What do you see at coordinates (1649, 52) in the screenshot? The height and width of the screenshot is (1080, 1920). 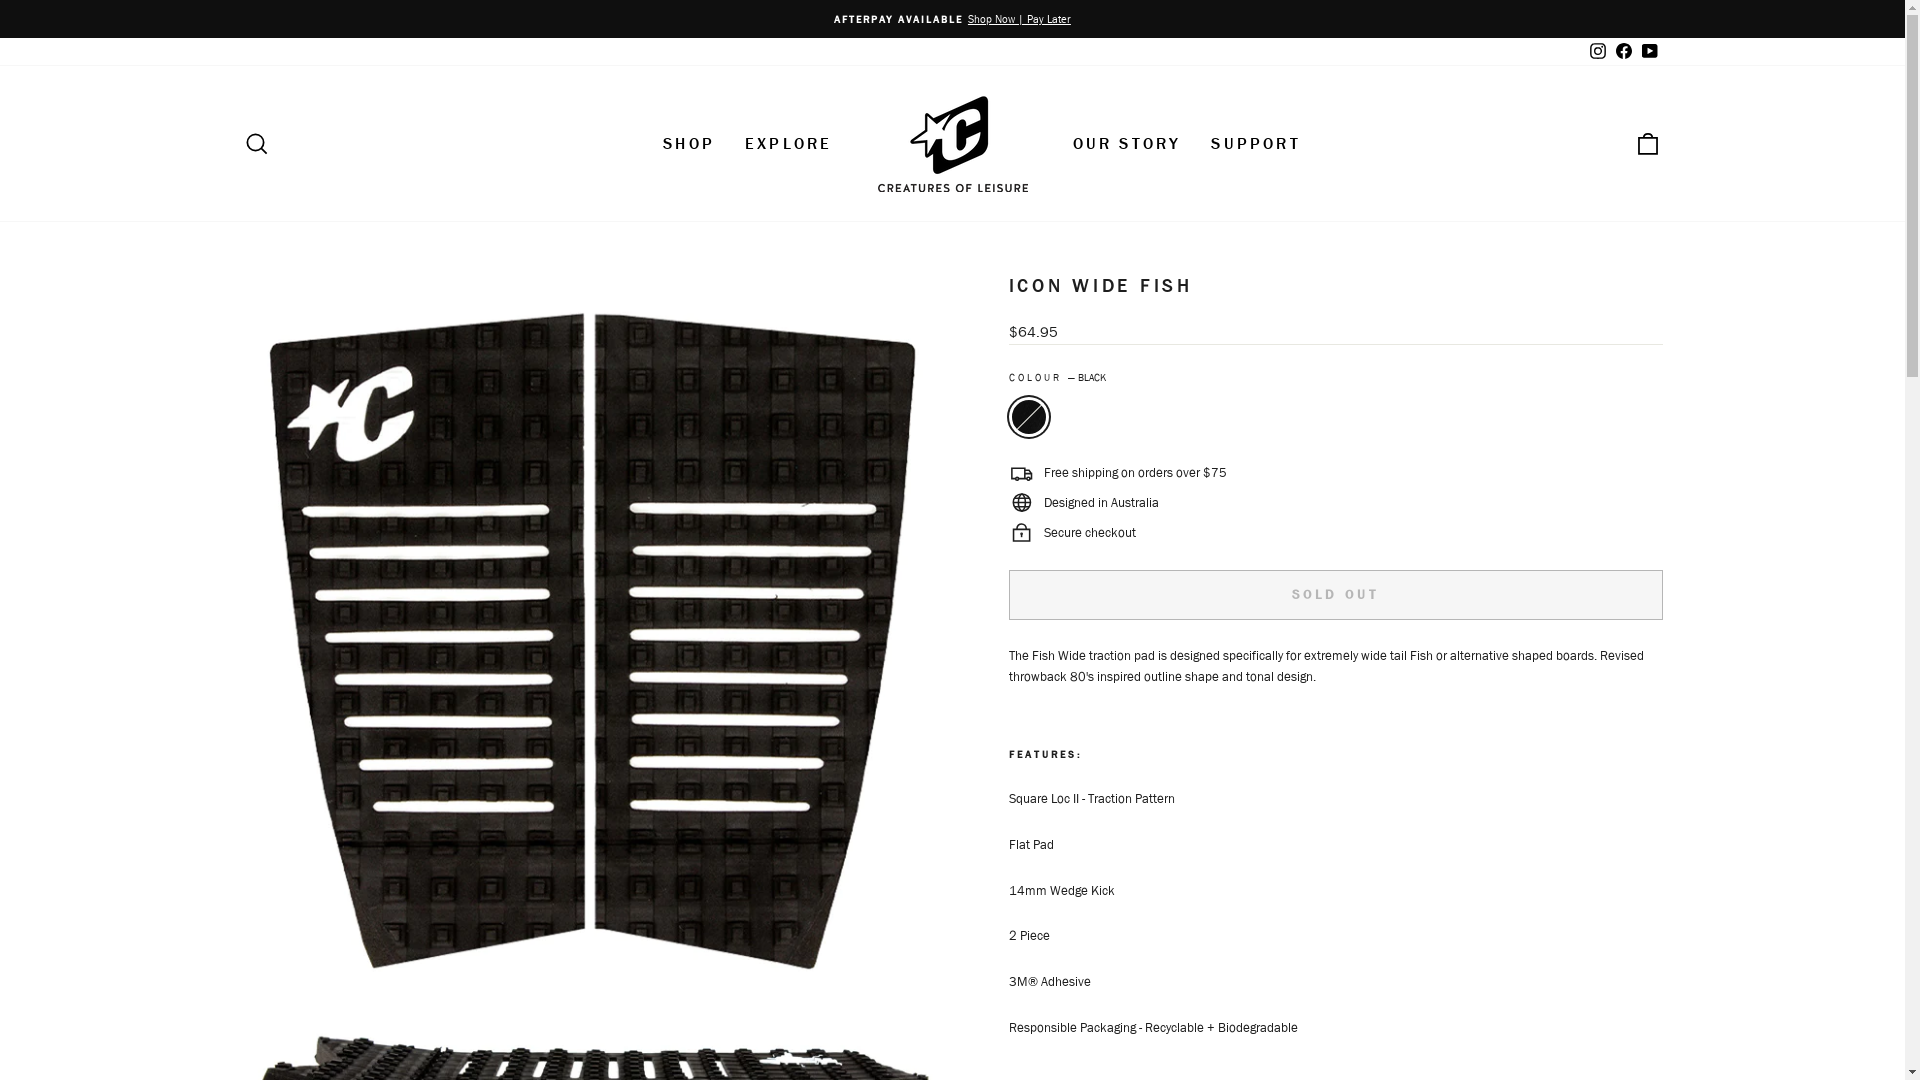 I see `YouTube` at bounding box center [1649, 52].